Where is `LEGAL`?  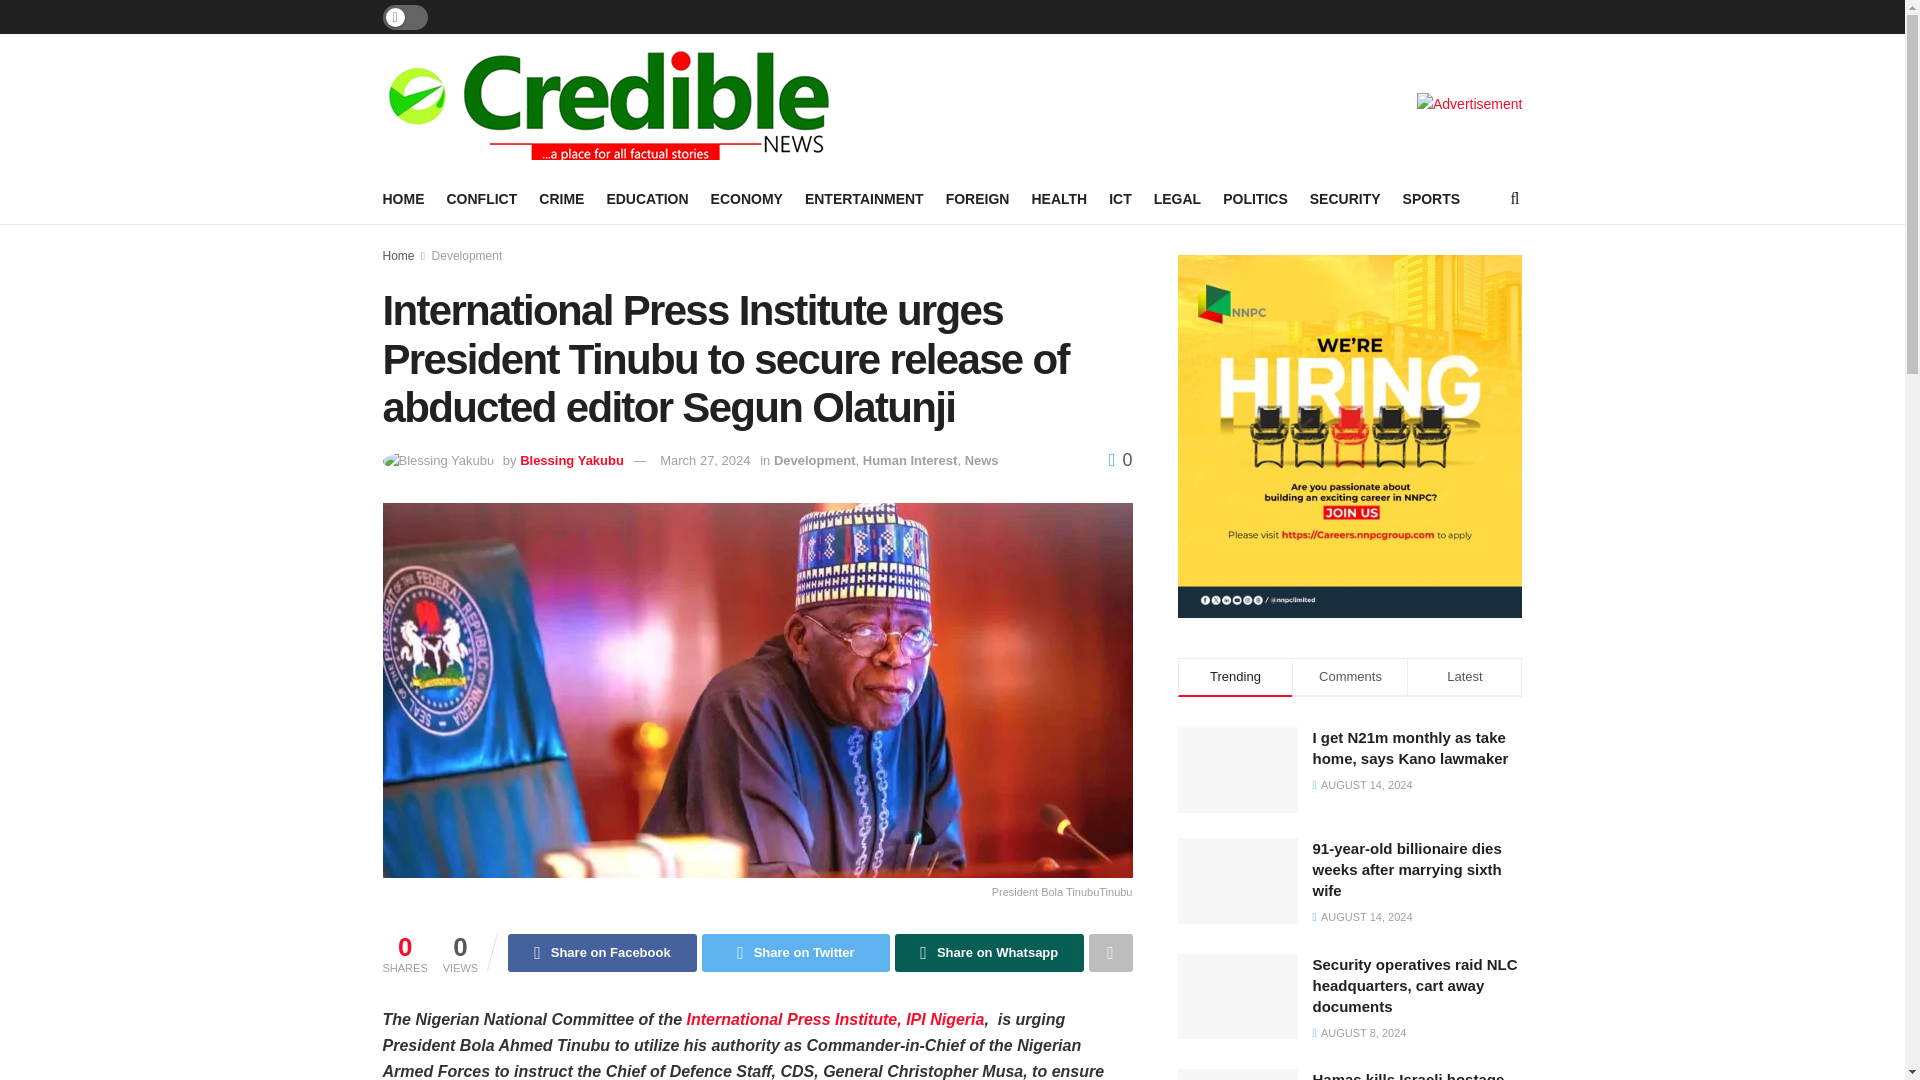
LEGAL is located at coordinates (1177, 198).